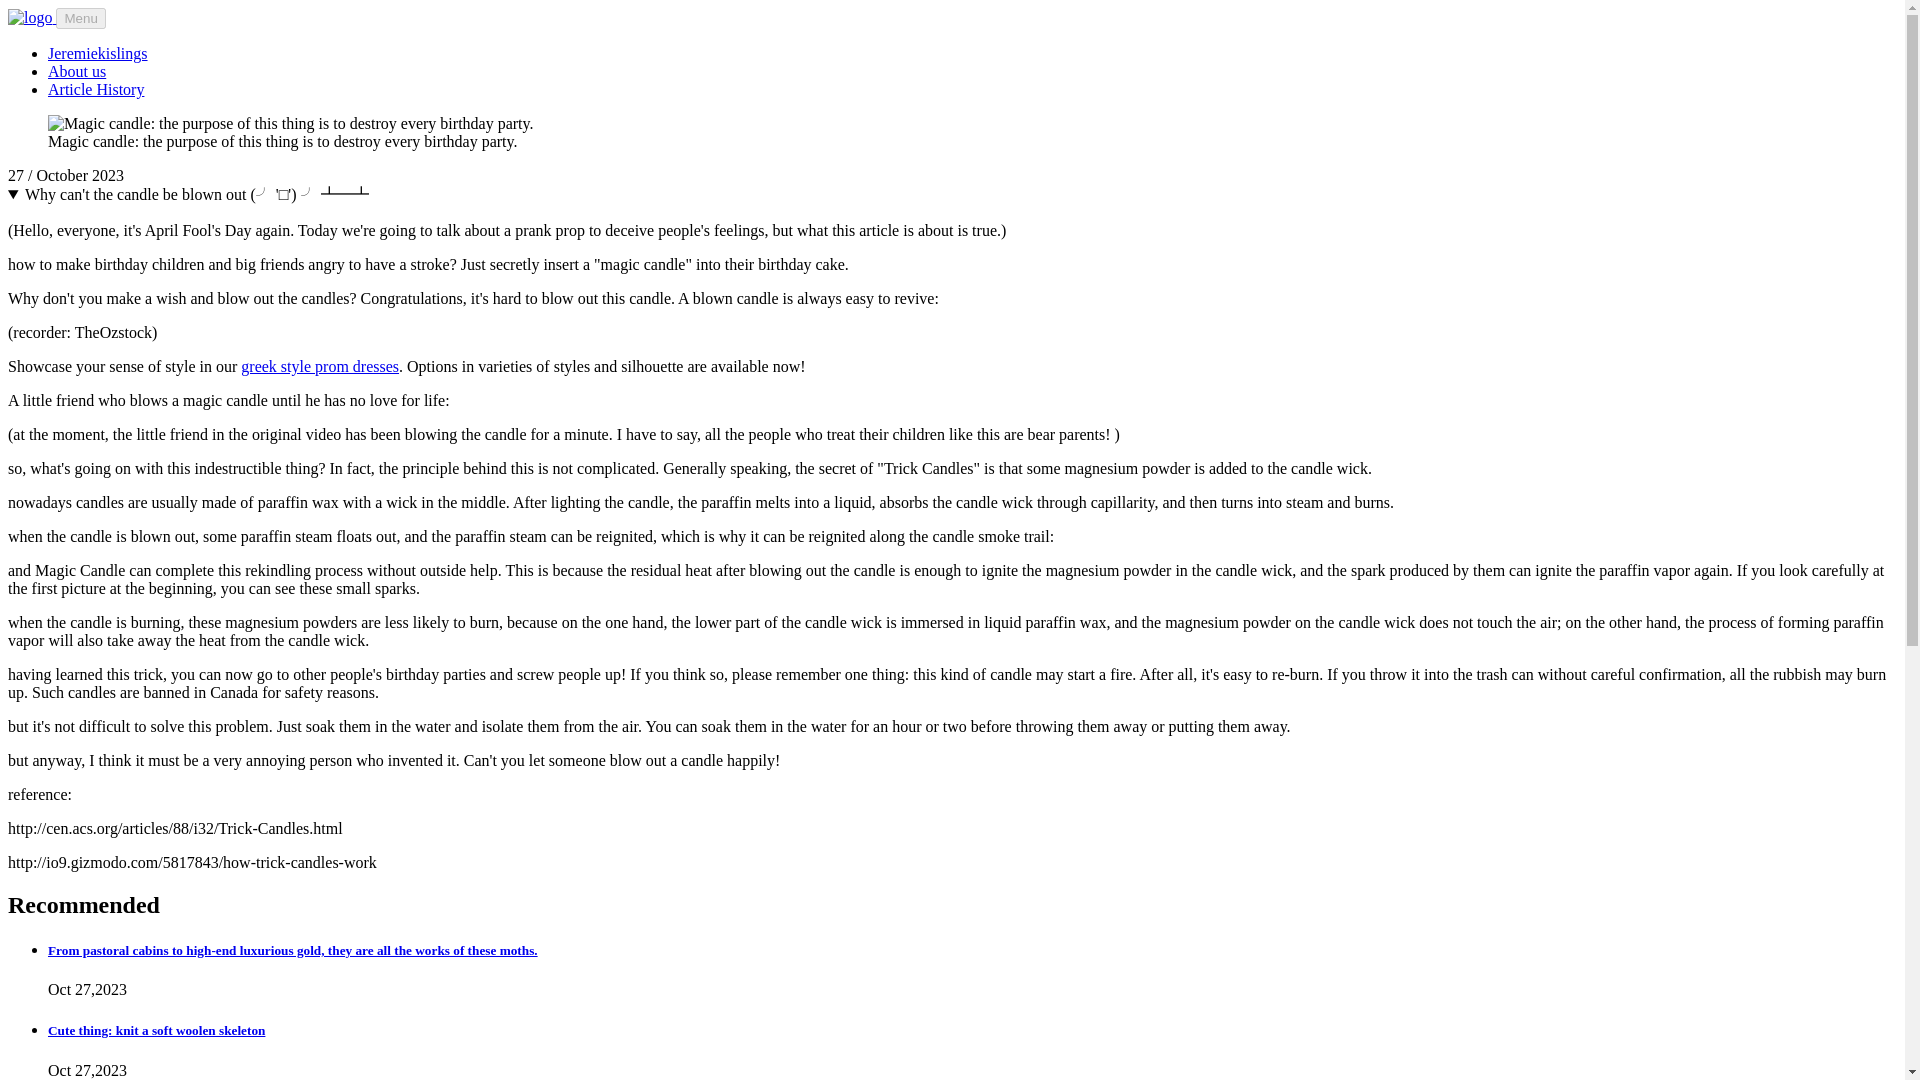  I want to click on Menu, so click(80, 18).